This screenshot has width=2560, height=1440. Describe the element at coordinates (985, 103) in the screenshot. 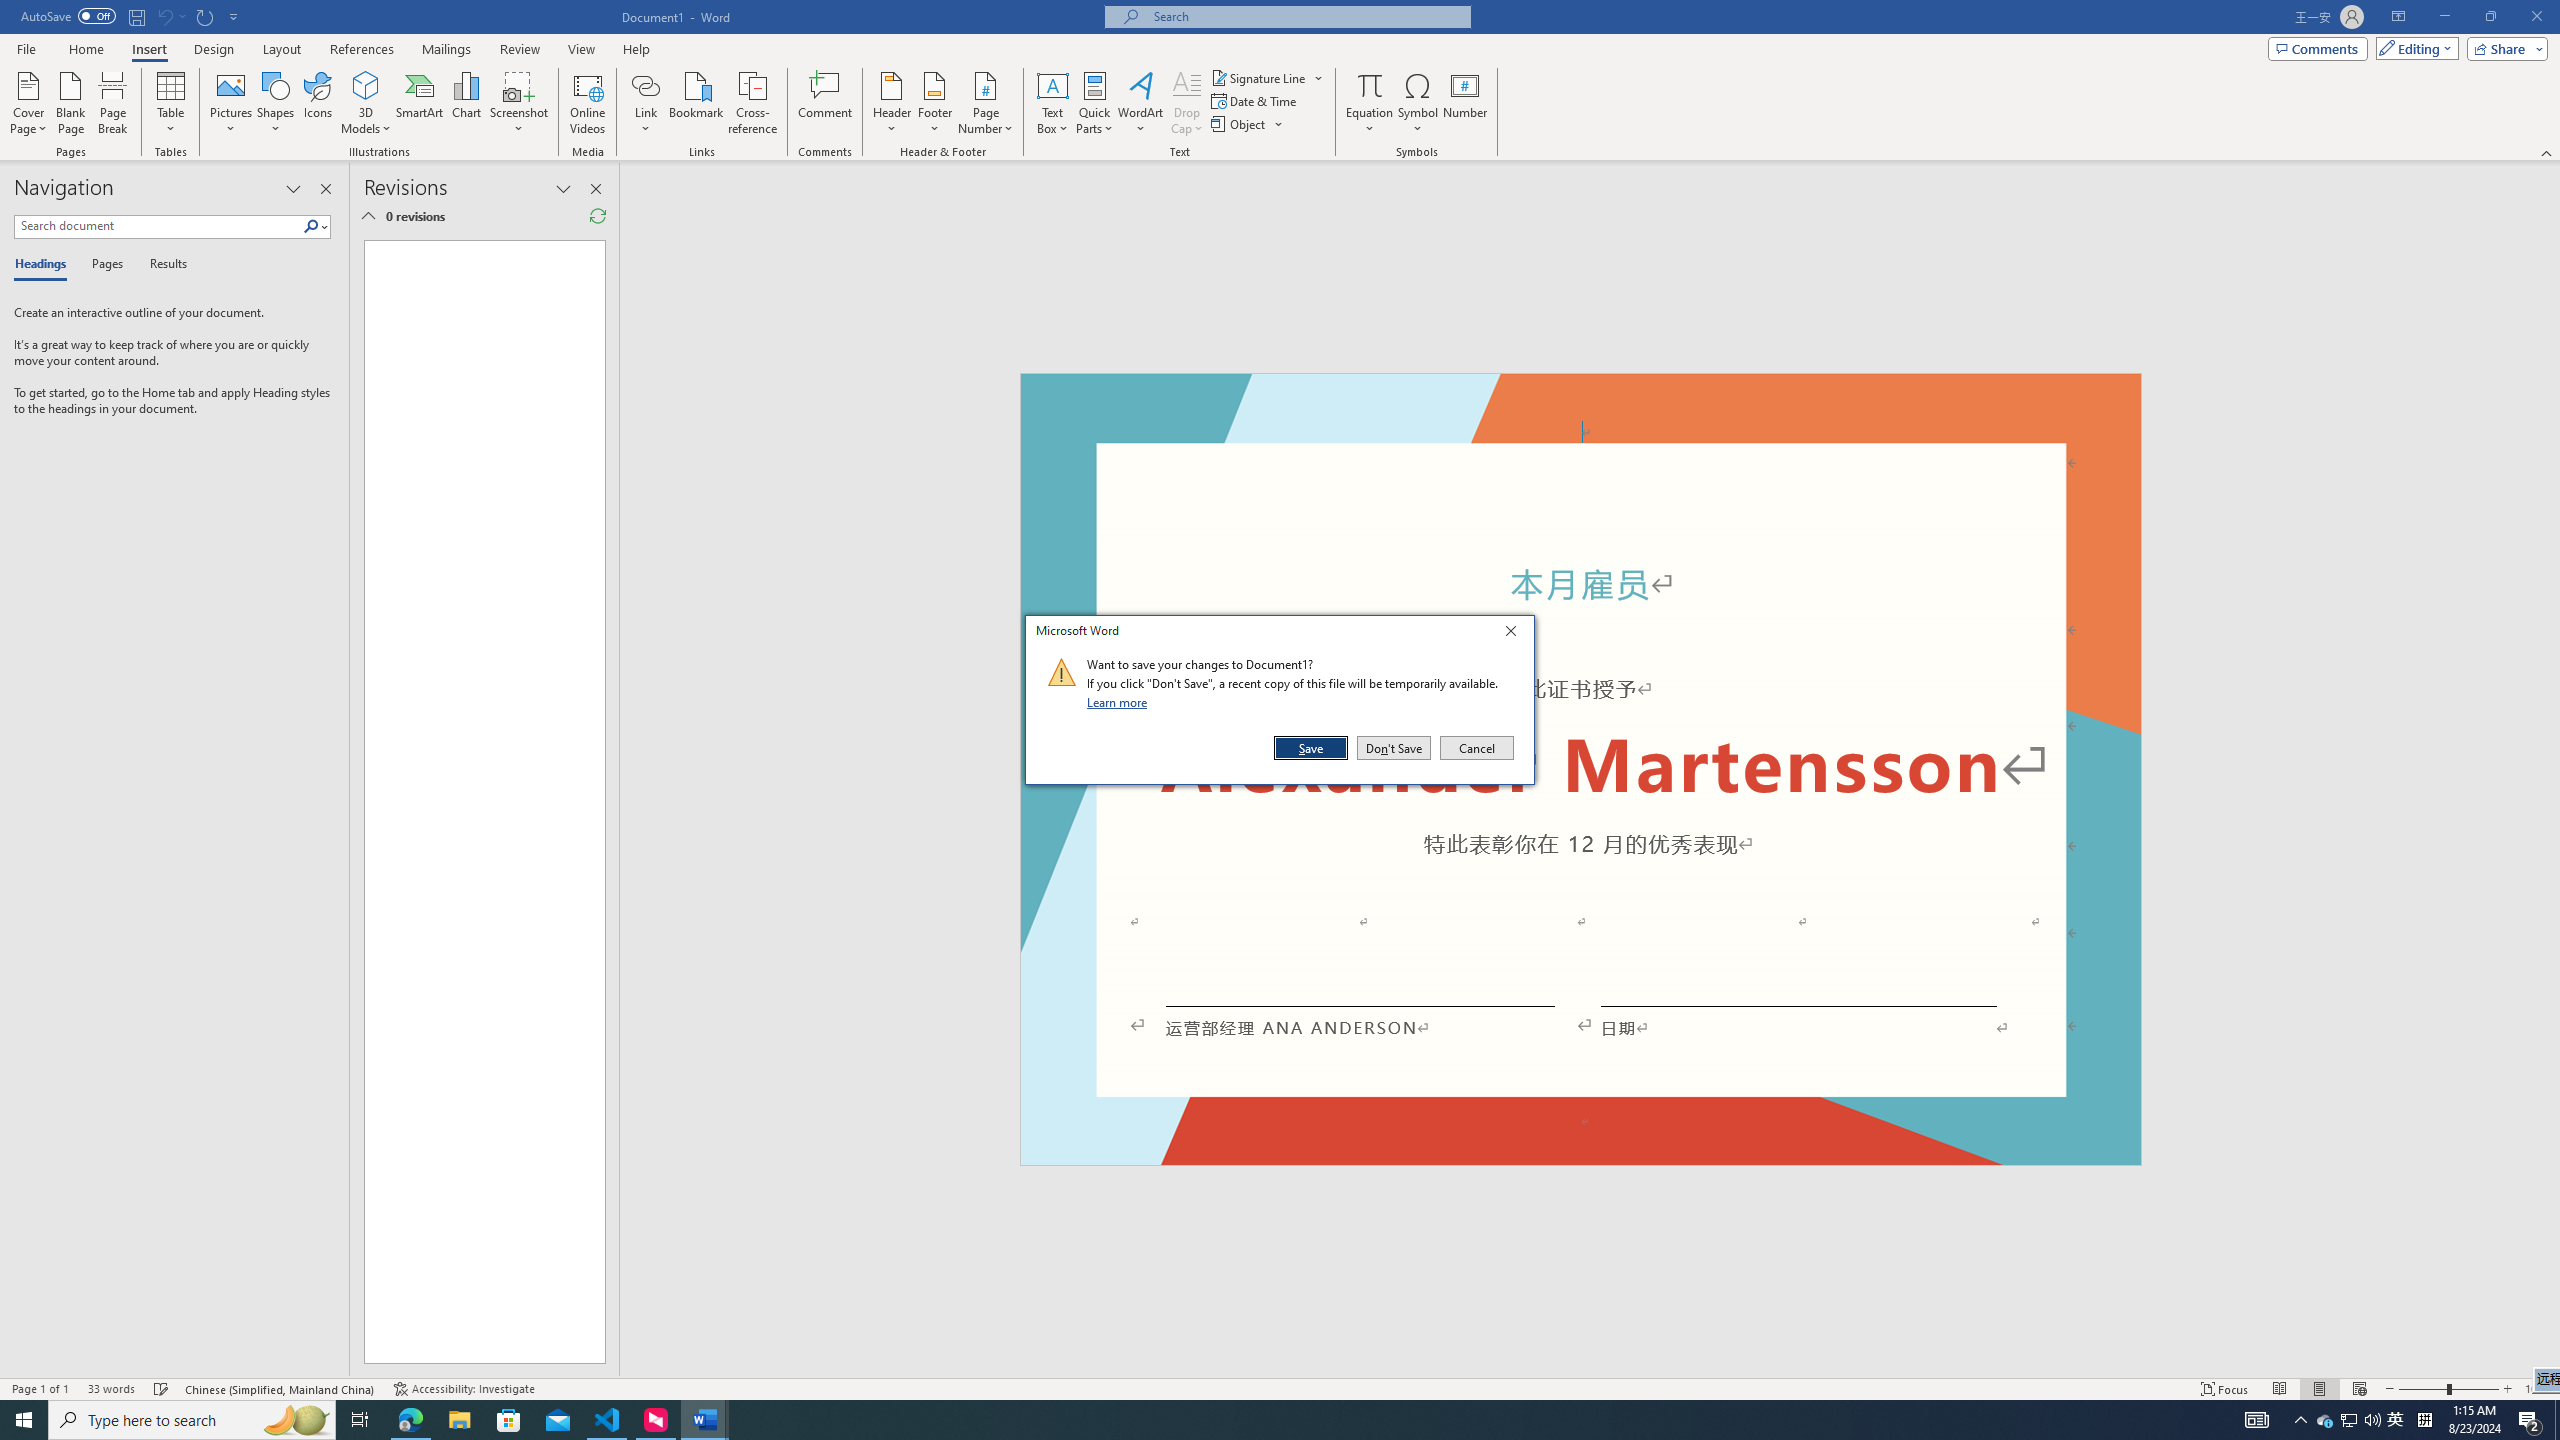

I see `Page Number` at that location.